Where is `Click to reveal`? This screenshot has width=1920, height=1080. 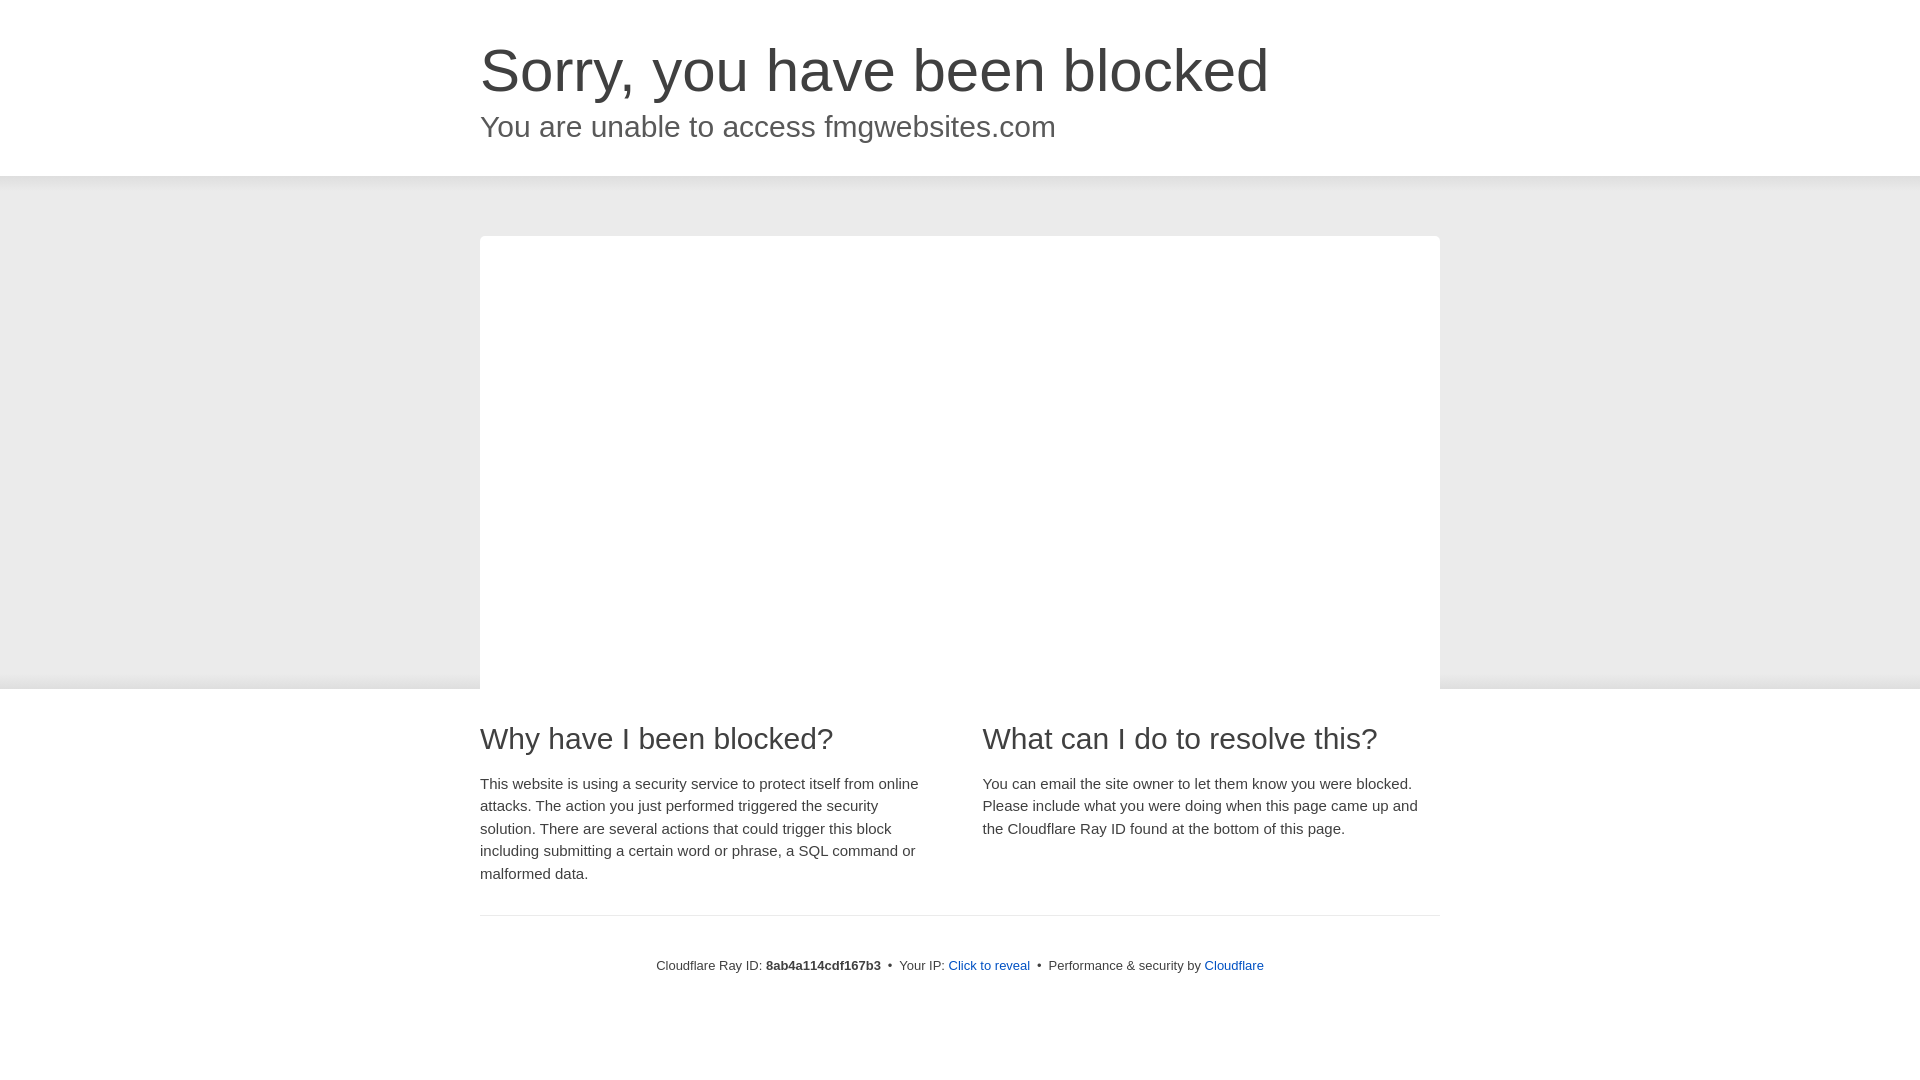
Click to reveal is located at coordinates (990, 966).